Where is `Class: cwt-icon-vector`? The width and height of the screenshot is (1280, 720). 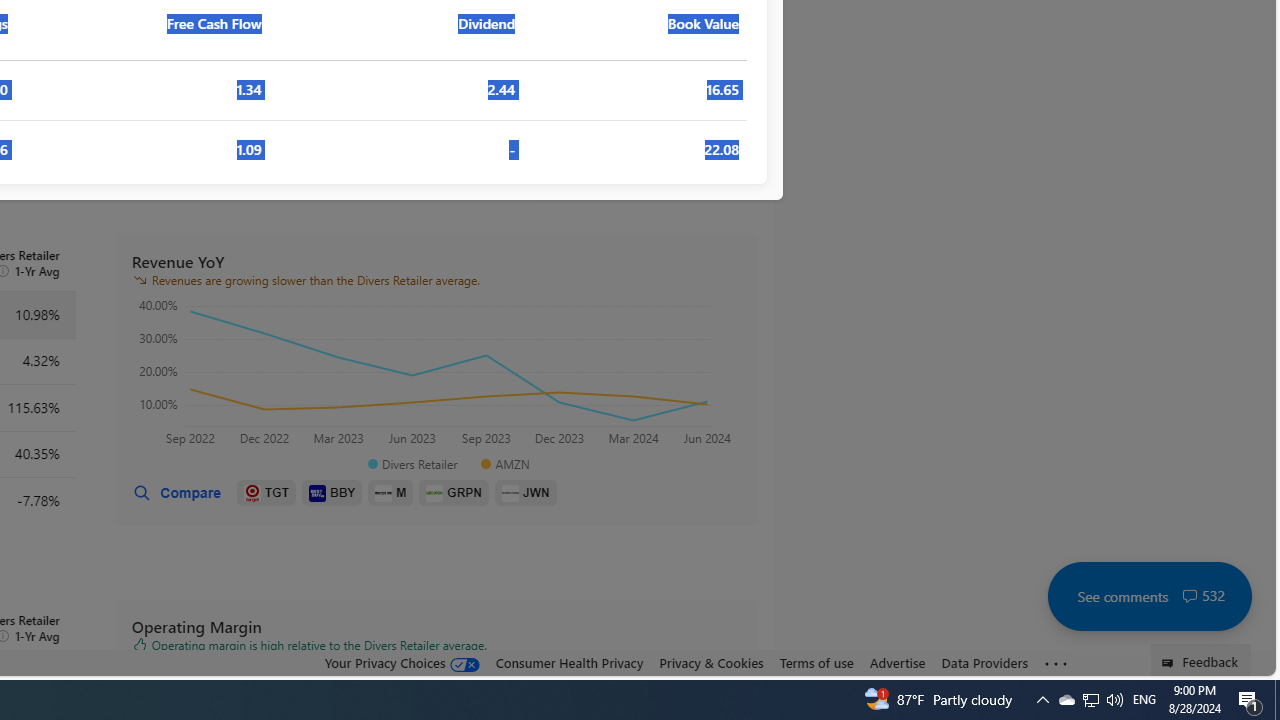 Class: cwt-icon-vector is located at coordinates (1190, 596).